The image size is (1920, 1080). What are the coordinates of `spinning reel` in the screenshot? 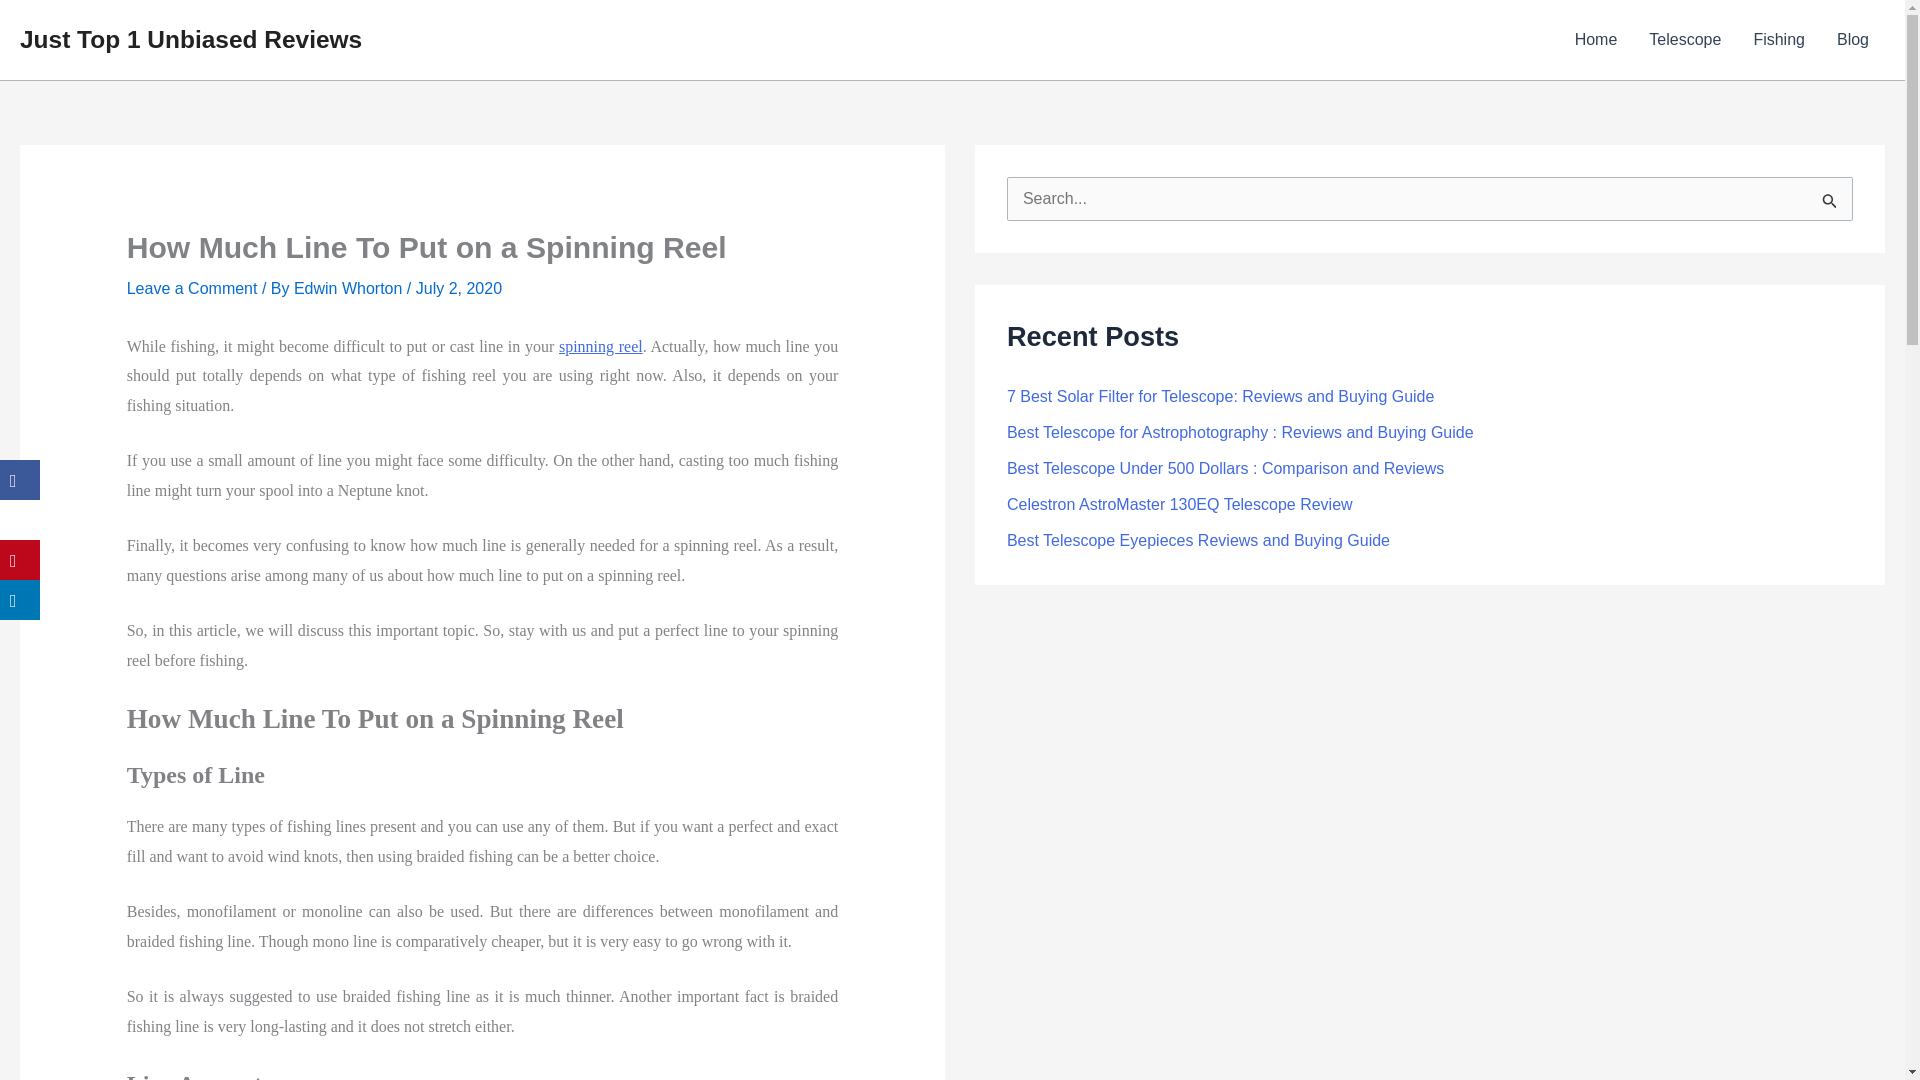 It's located at (600, 346).